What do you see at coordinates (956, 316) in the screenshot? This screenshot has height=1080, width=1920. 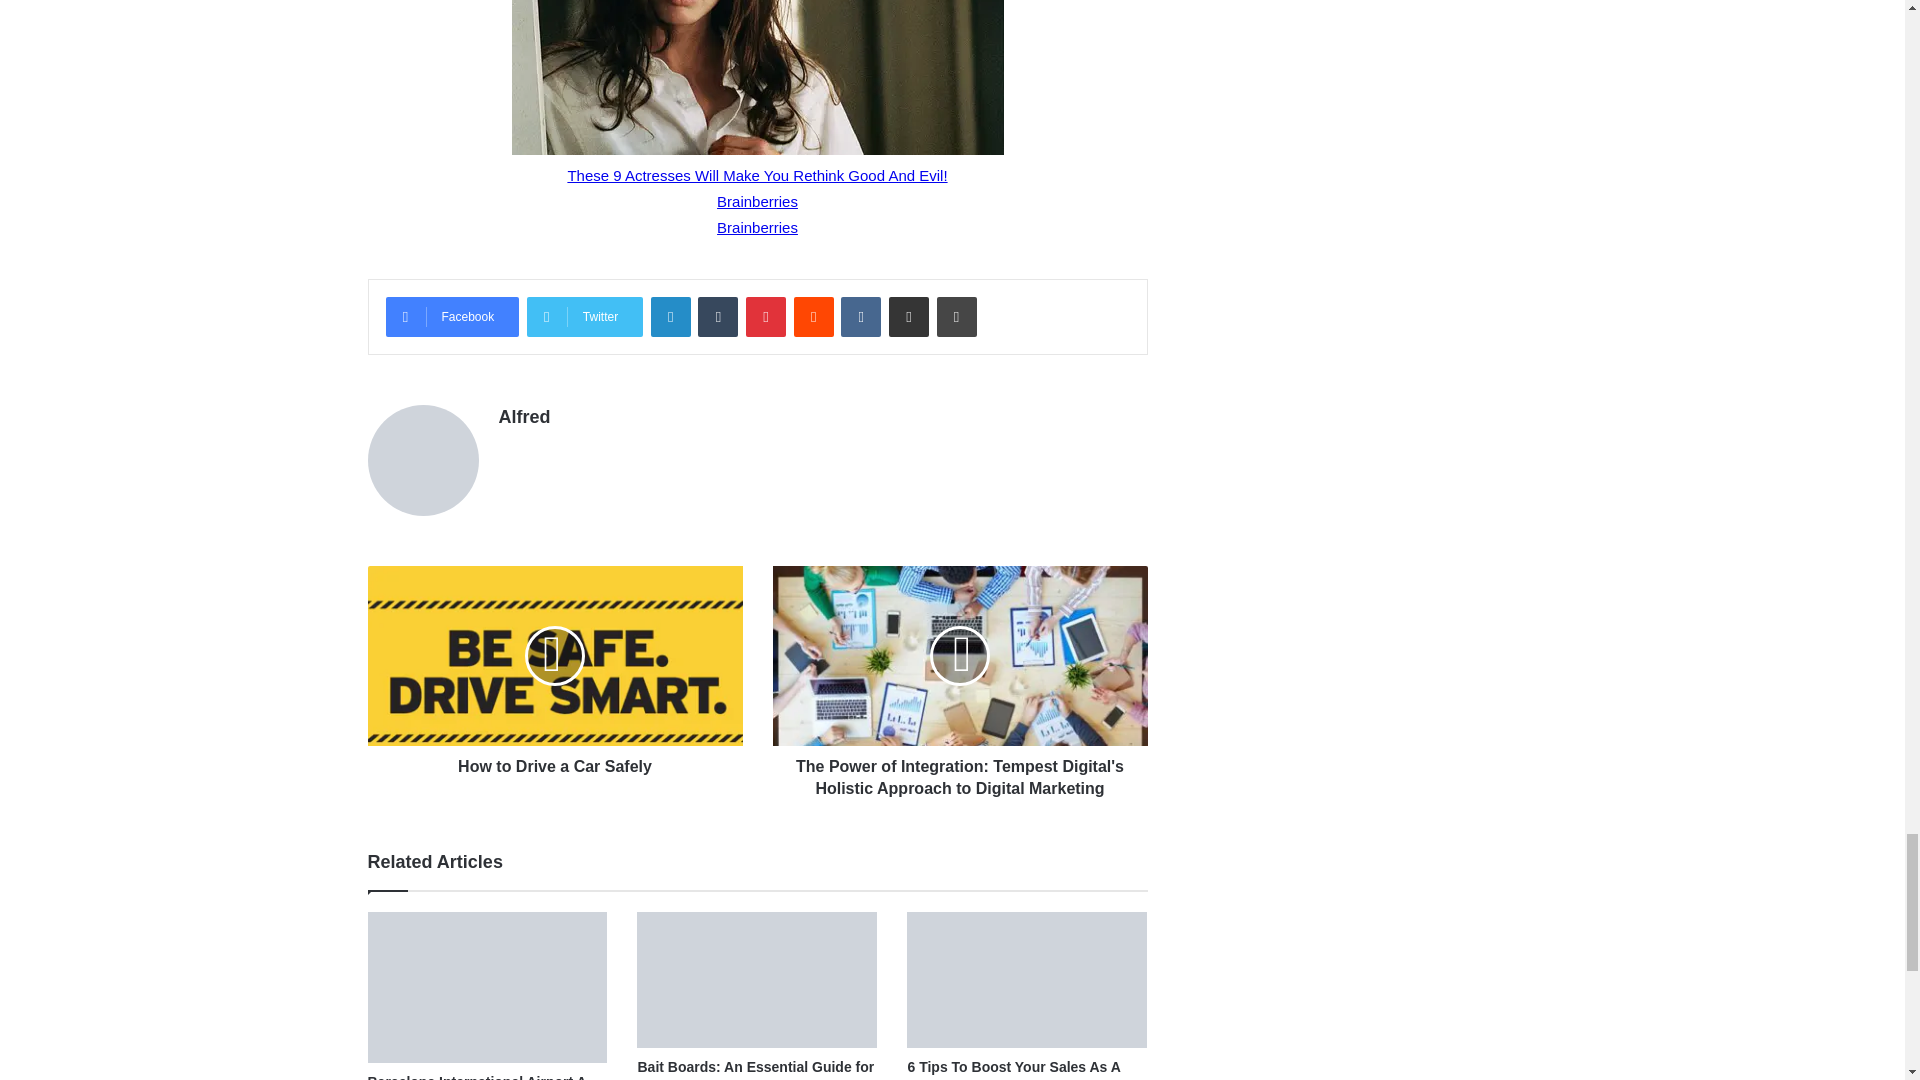 I see `Print` at bounding box center [956, 316].